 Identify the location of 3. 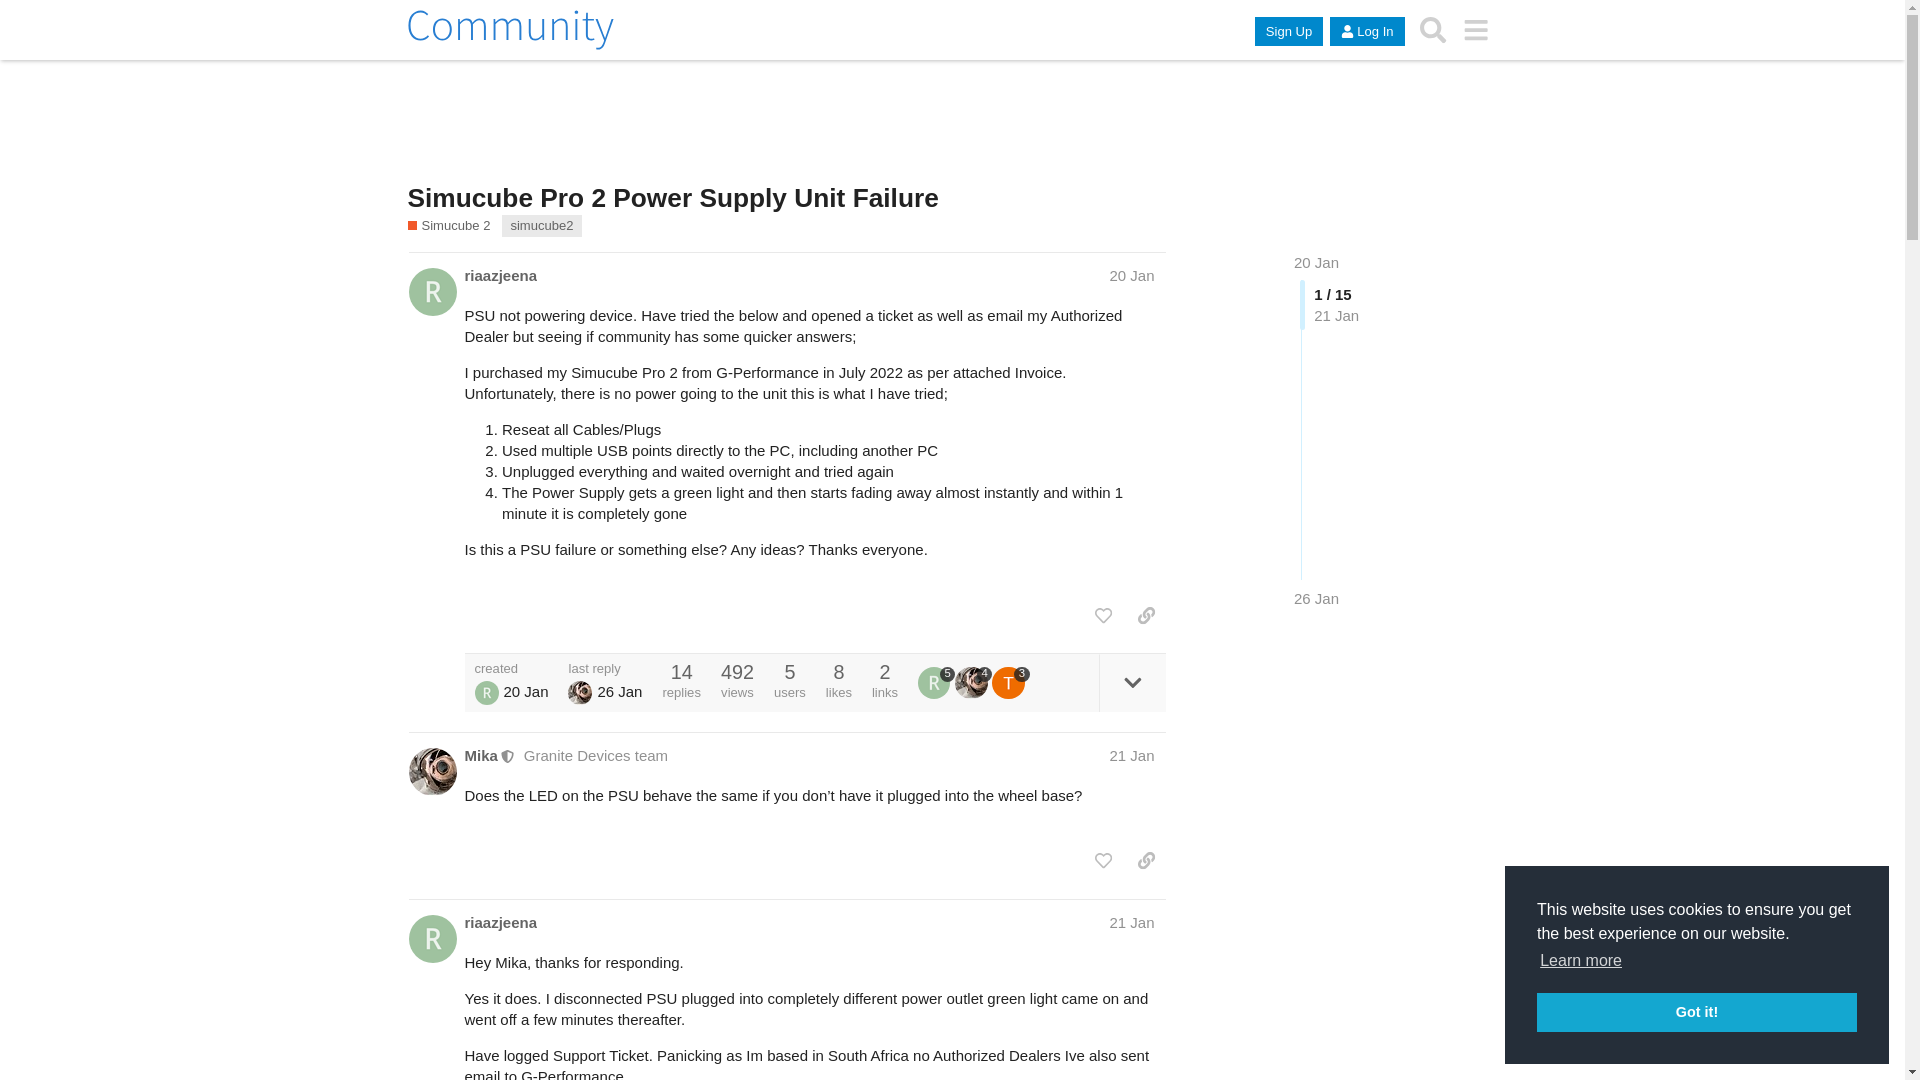
(1010, 682).